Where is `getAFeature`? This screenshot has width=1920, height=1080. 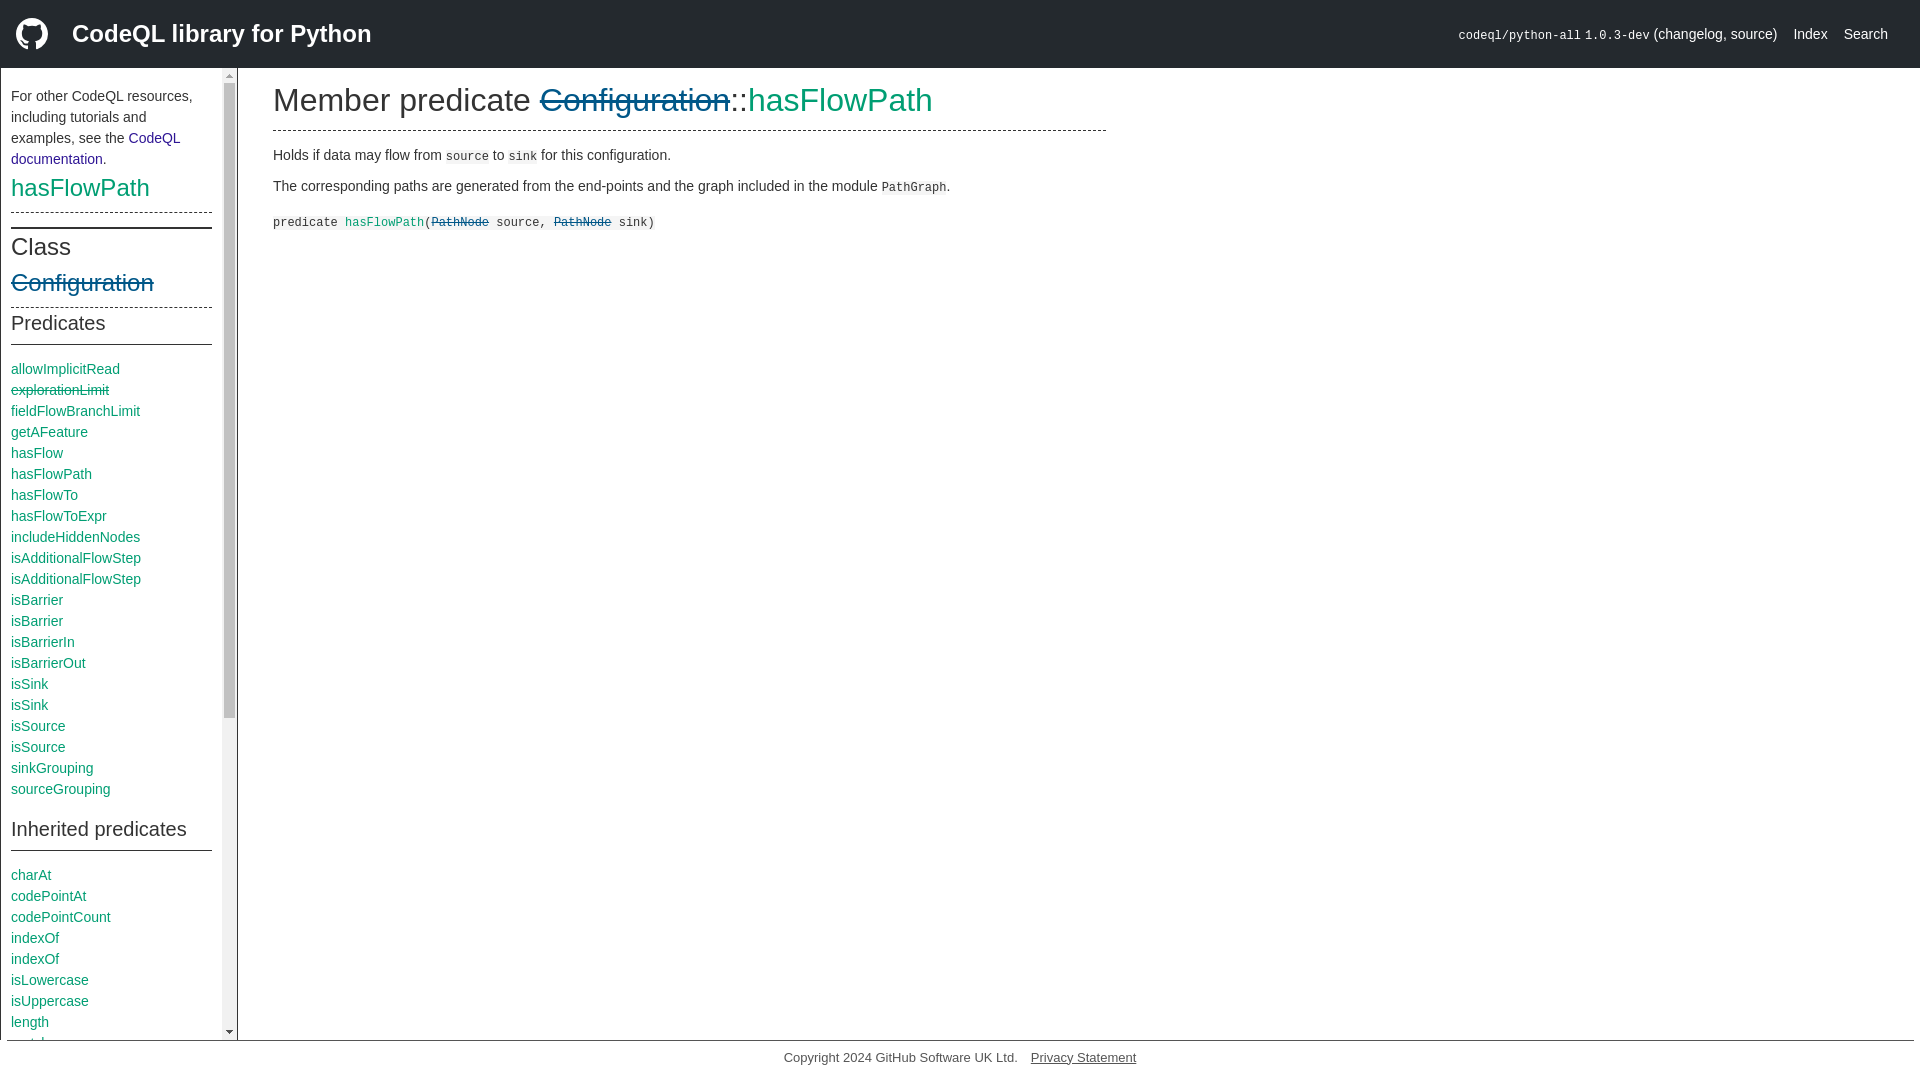
getAFeature is located at coordinates (50, 432).